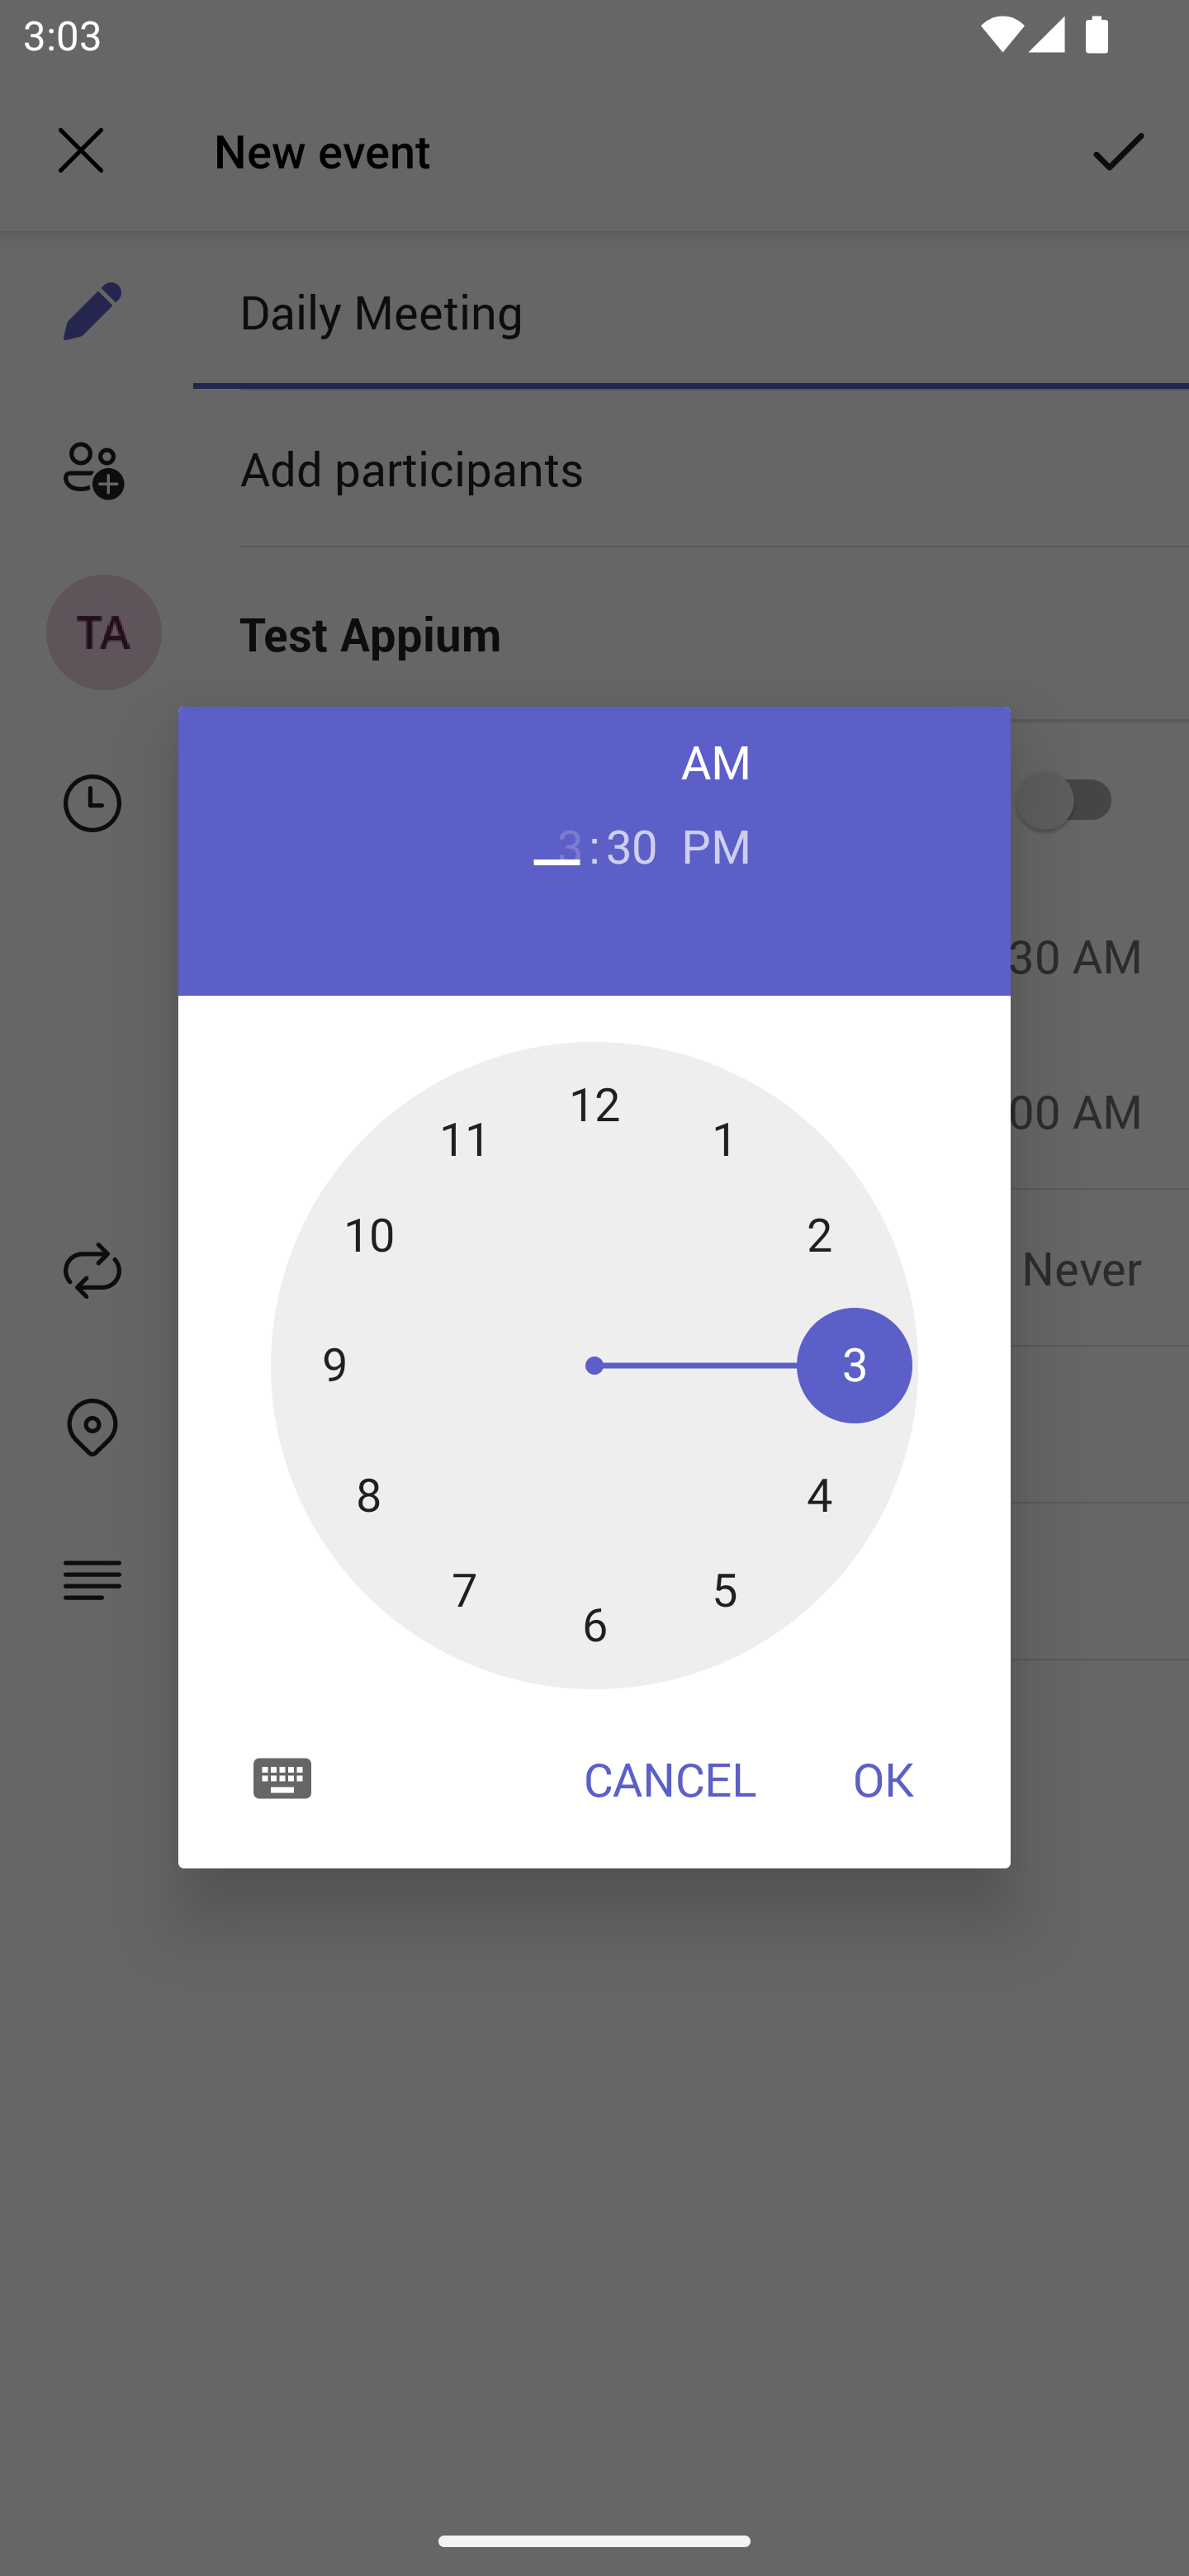 Image resolution: width=1189 pixels, height=2576 pixels. What do you see at coordinates (632, 844) in the screenshot?
I see `30` at bounding box center [632, 844].